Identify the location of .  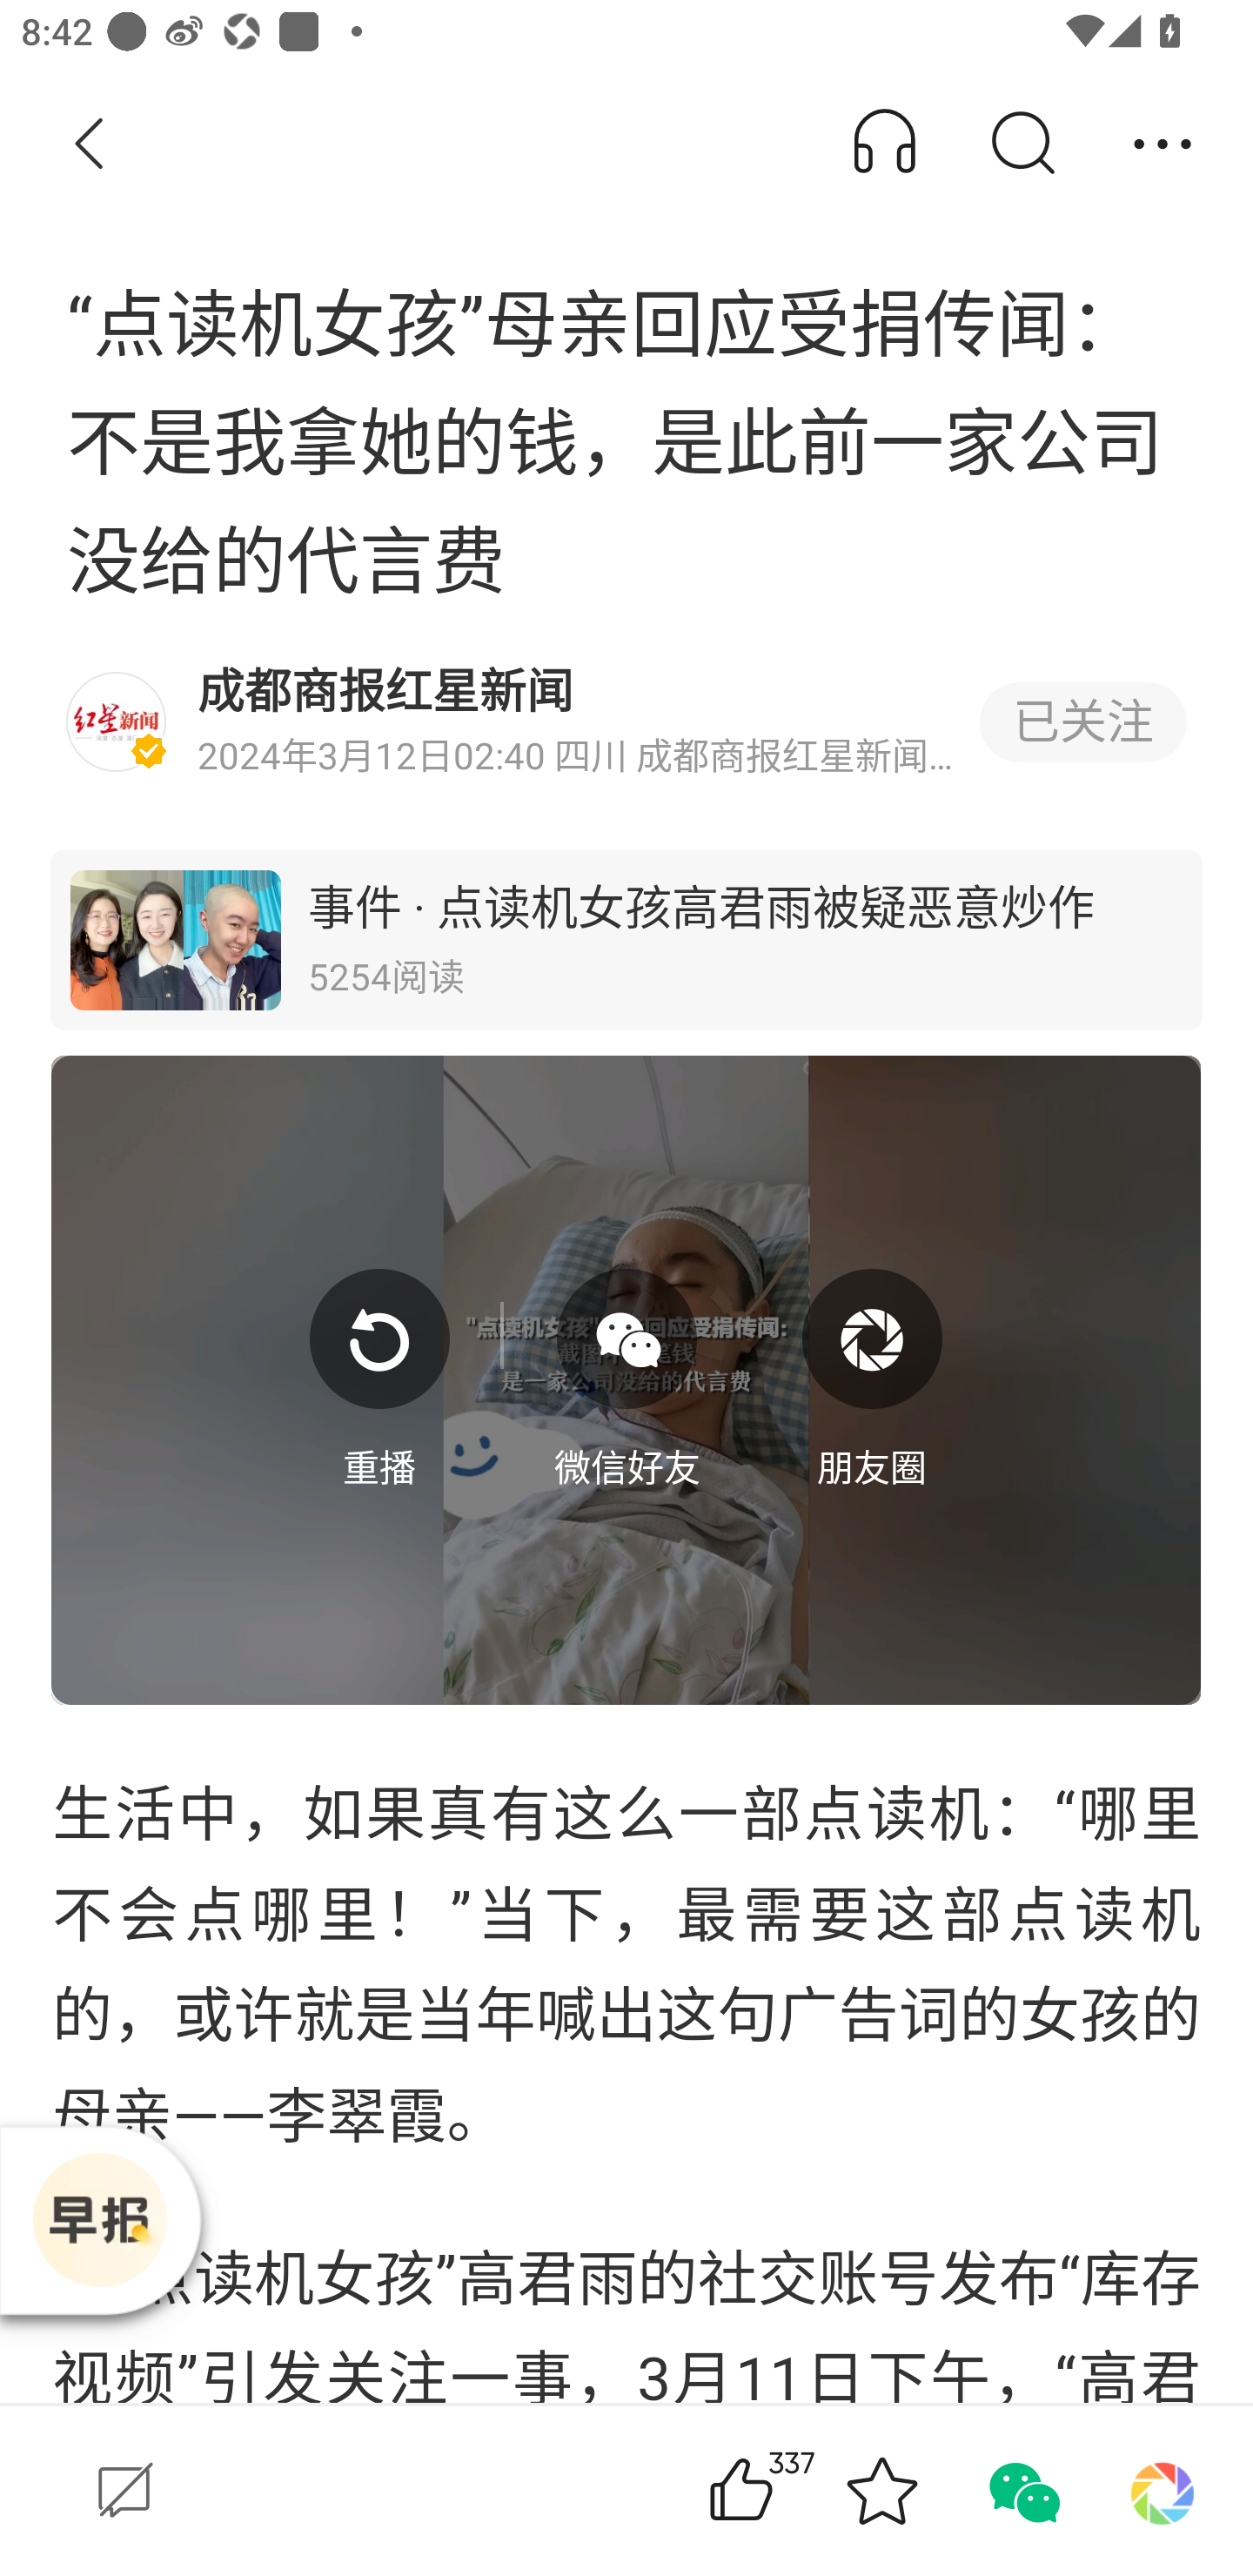
(872, 1339).